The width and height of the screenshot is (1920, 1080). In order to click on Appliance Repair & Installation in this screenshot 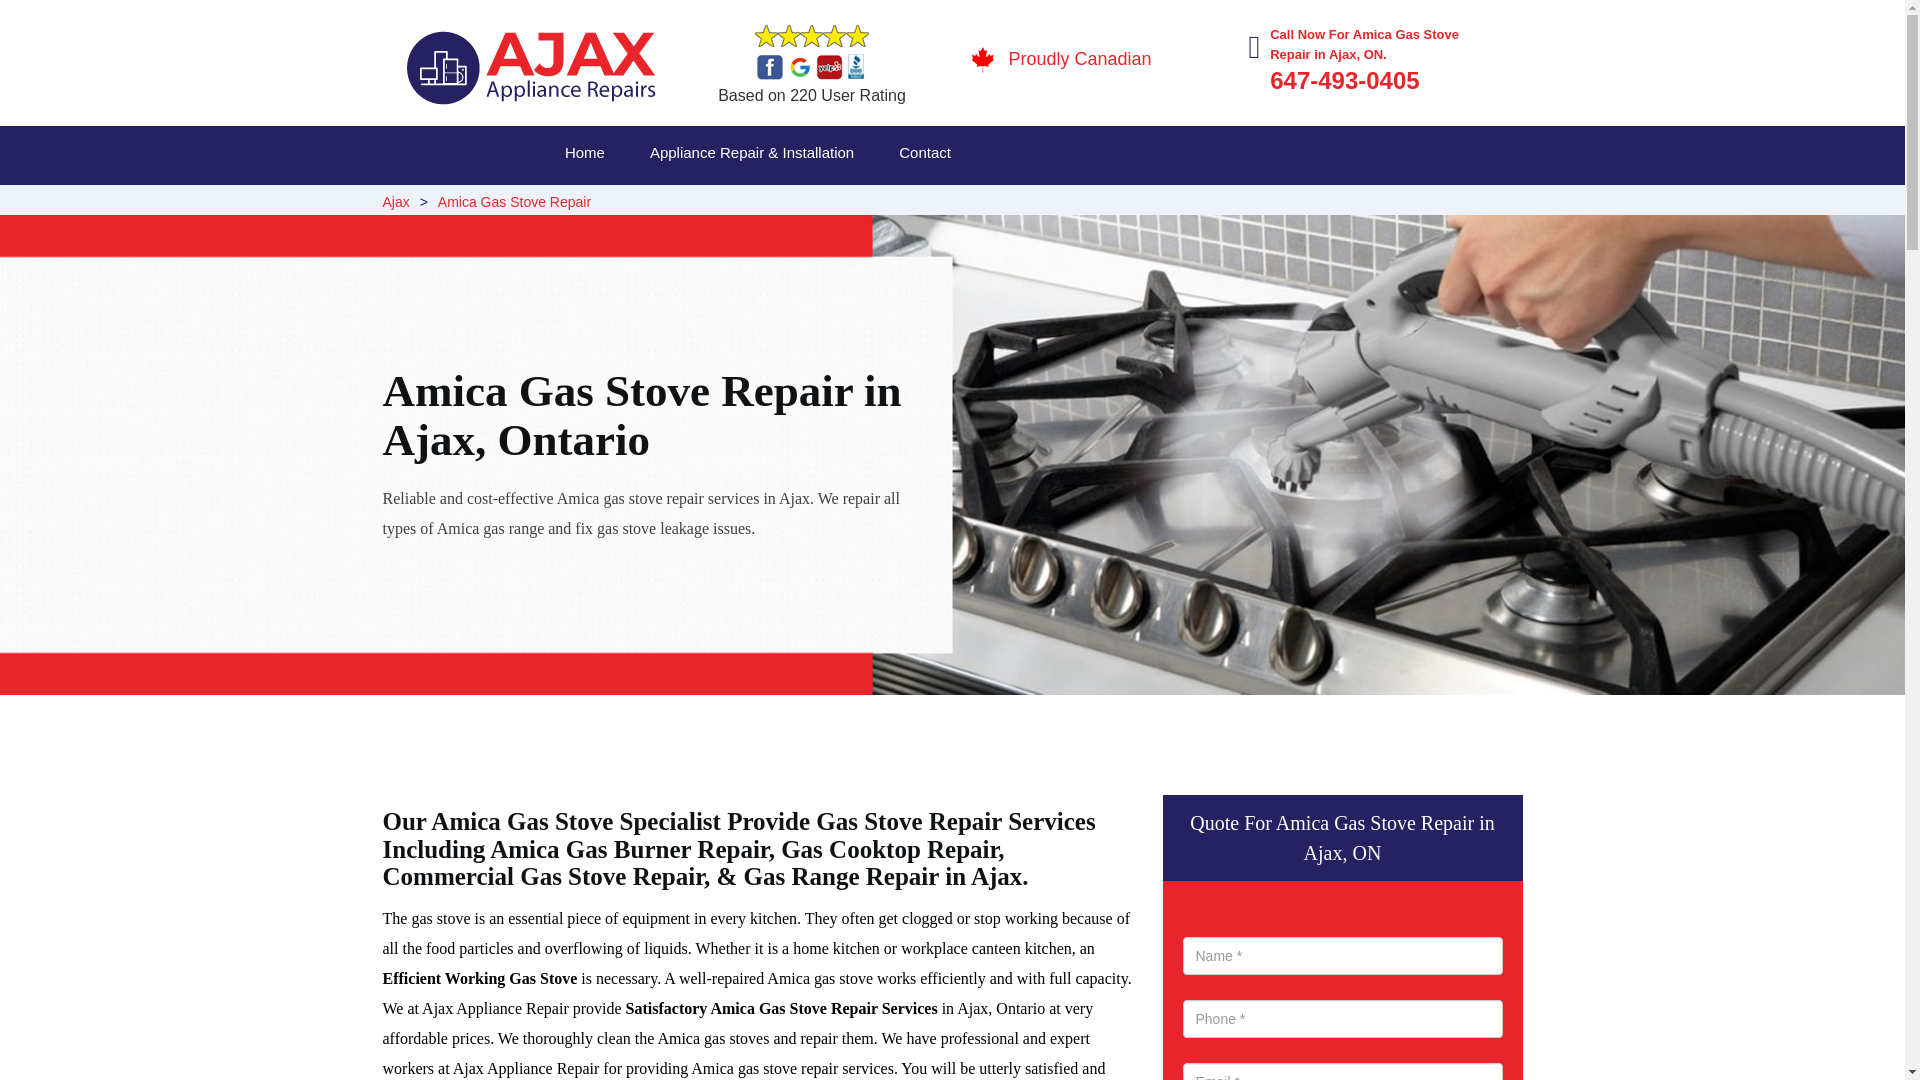, I will do `click(774, 156)`.